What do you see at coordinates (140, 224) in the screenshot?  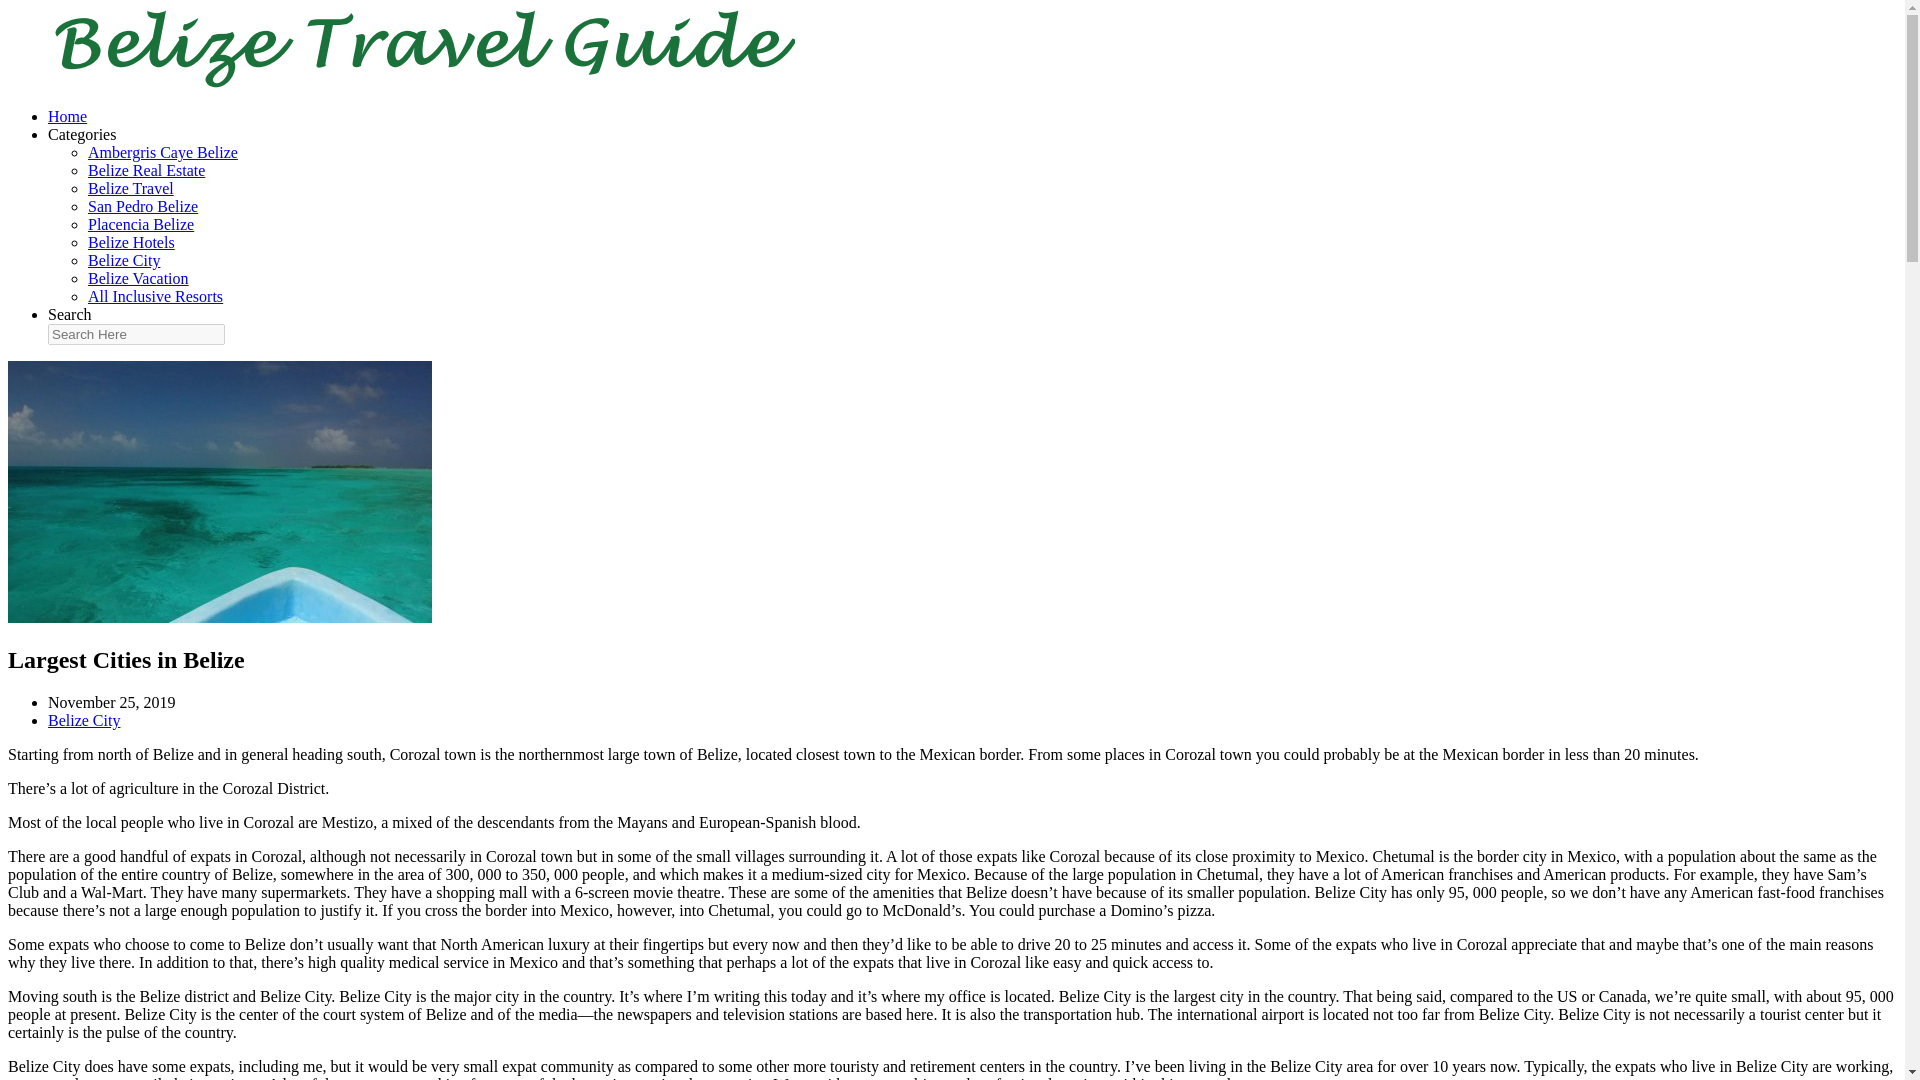 I see `Placencia Belize` at bounding box center [140, 224].